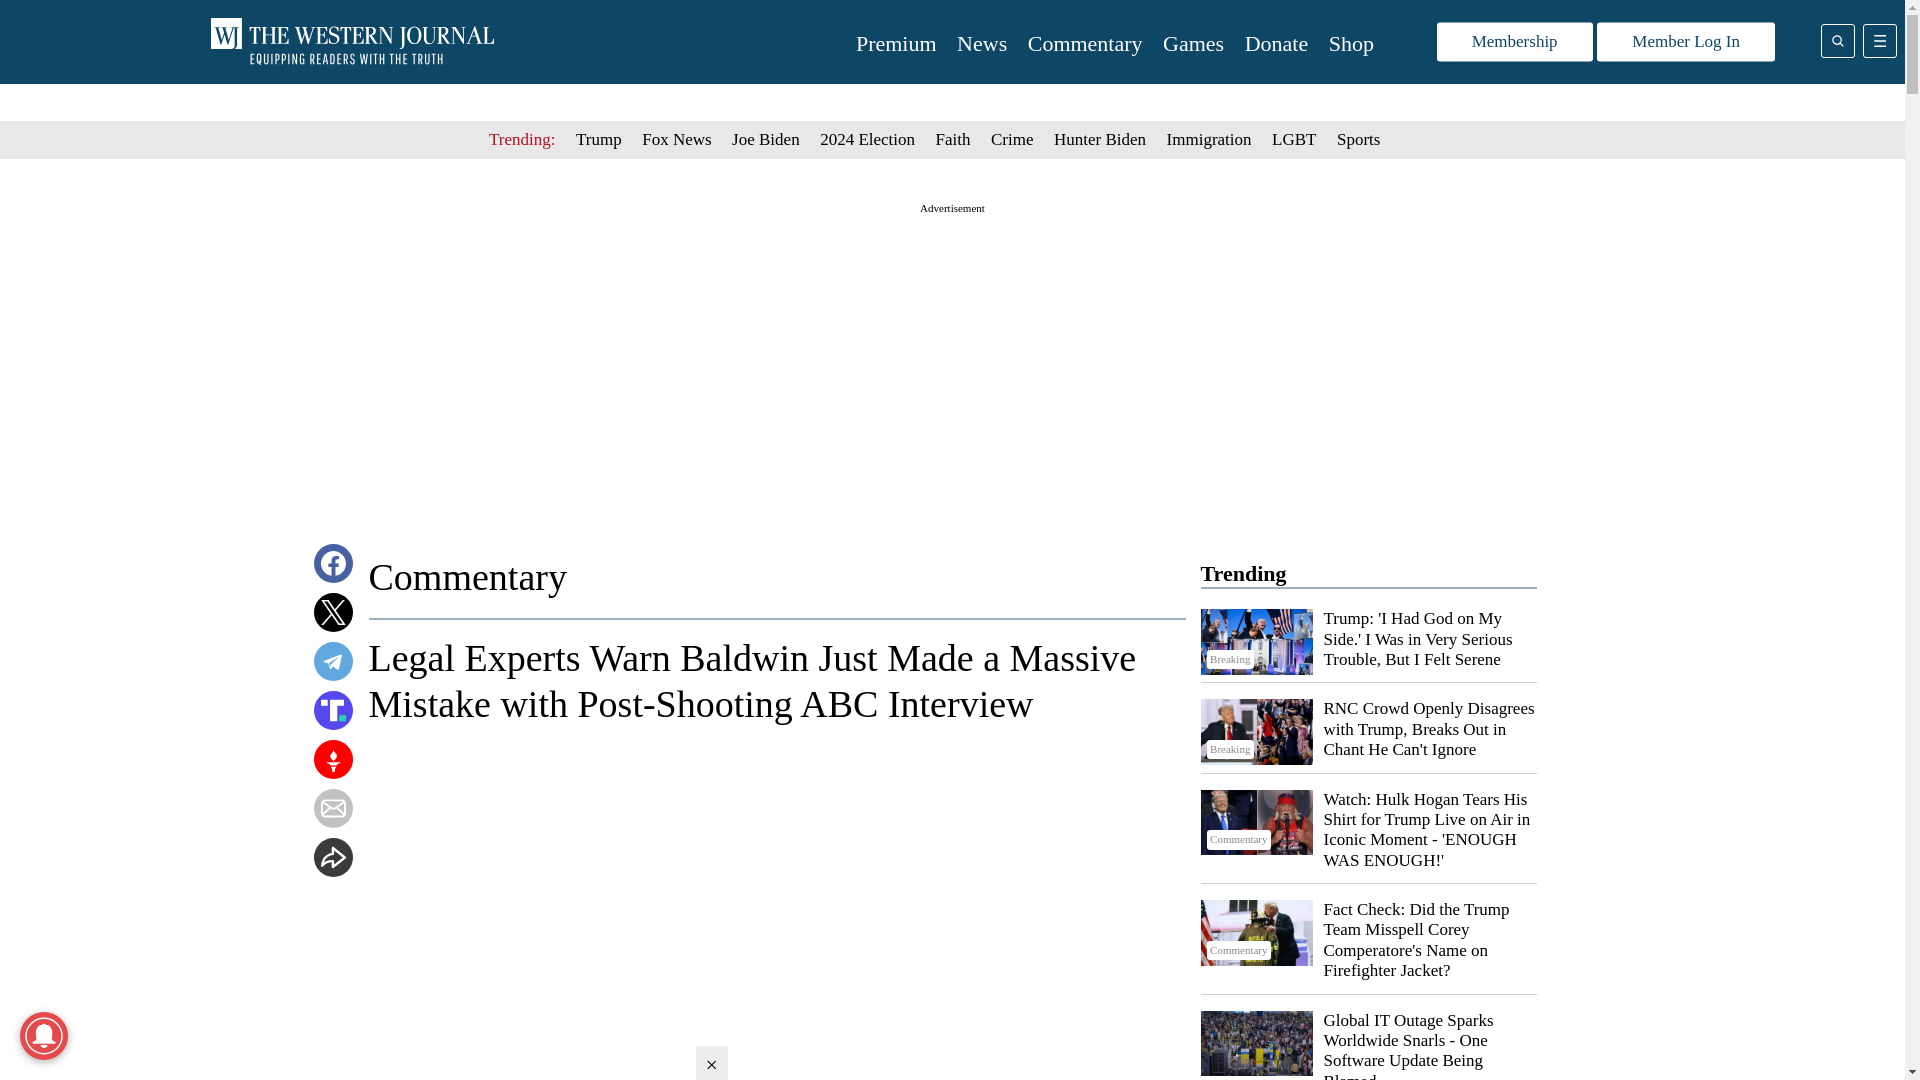  What do you see at coordinates (867, 139) in the screenshot?
I see `2024 Election` at bounding box center [867, 139].